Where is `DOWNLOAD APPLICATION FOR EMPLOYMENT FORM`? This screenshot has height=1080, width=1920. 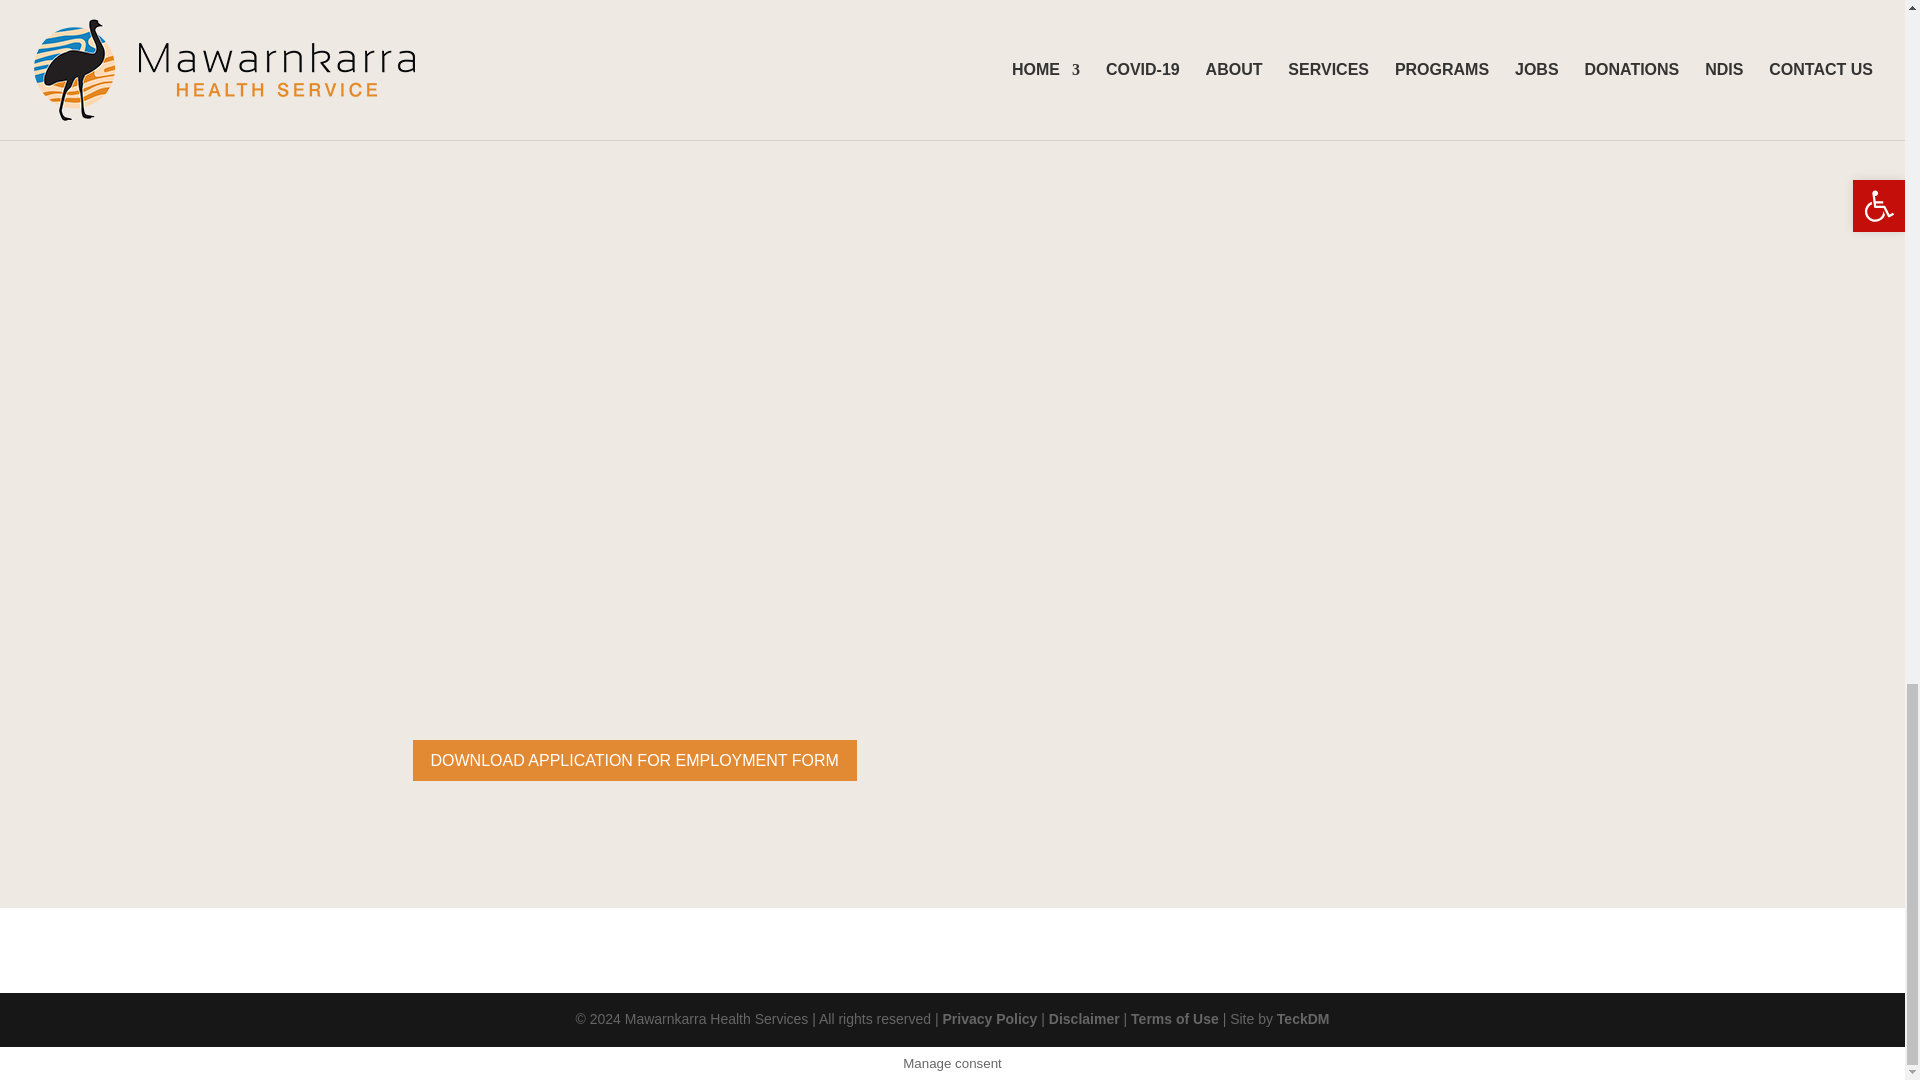 DOWNLOAD APPLICATION FOR EMPLOYMENT FORM is located at coordinates (634, 760).